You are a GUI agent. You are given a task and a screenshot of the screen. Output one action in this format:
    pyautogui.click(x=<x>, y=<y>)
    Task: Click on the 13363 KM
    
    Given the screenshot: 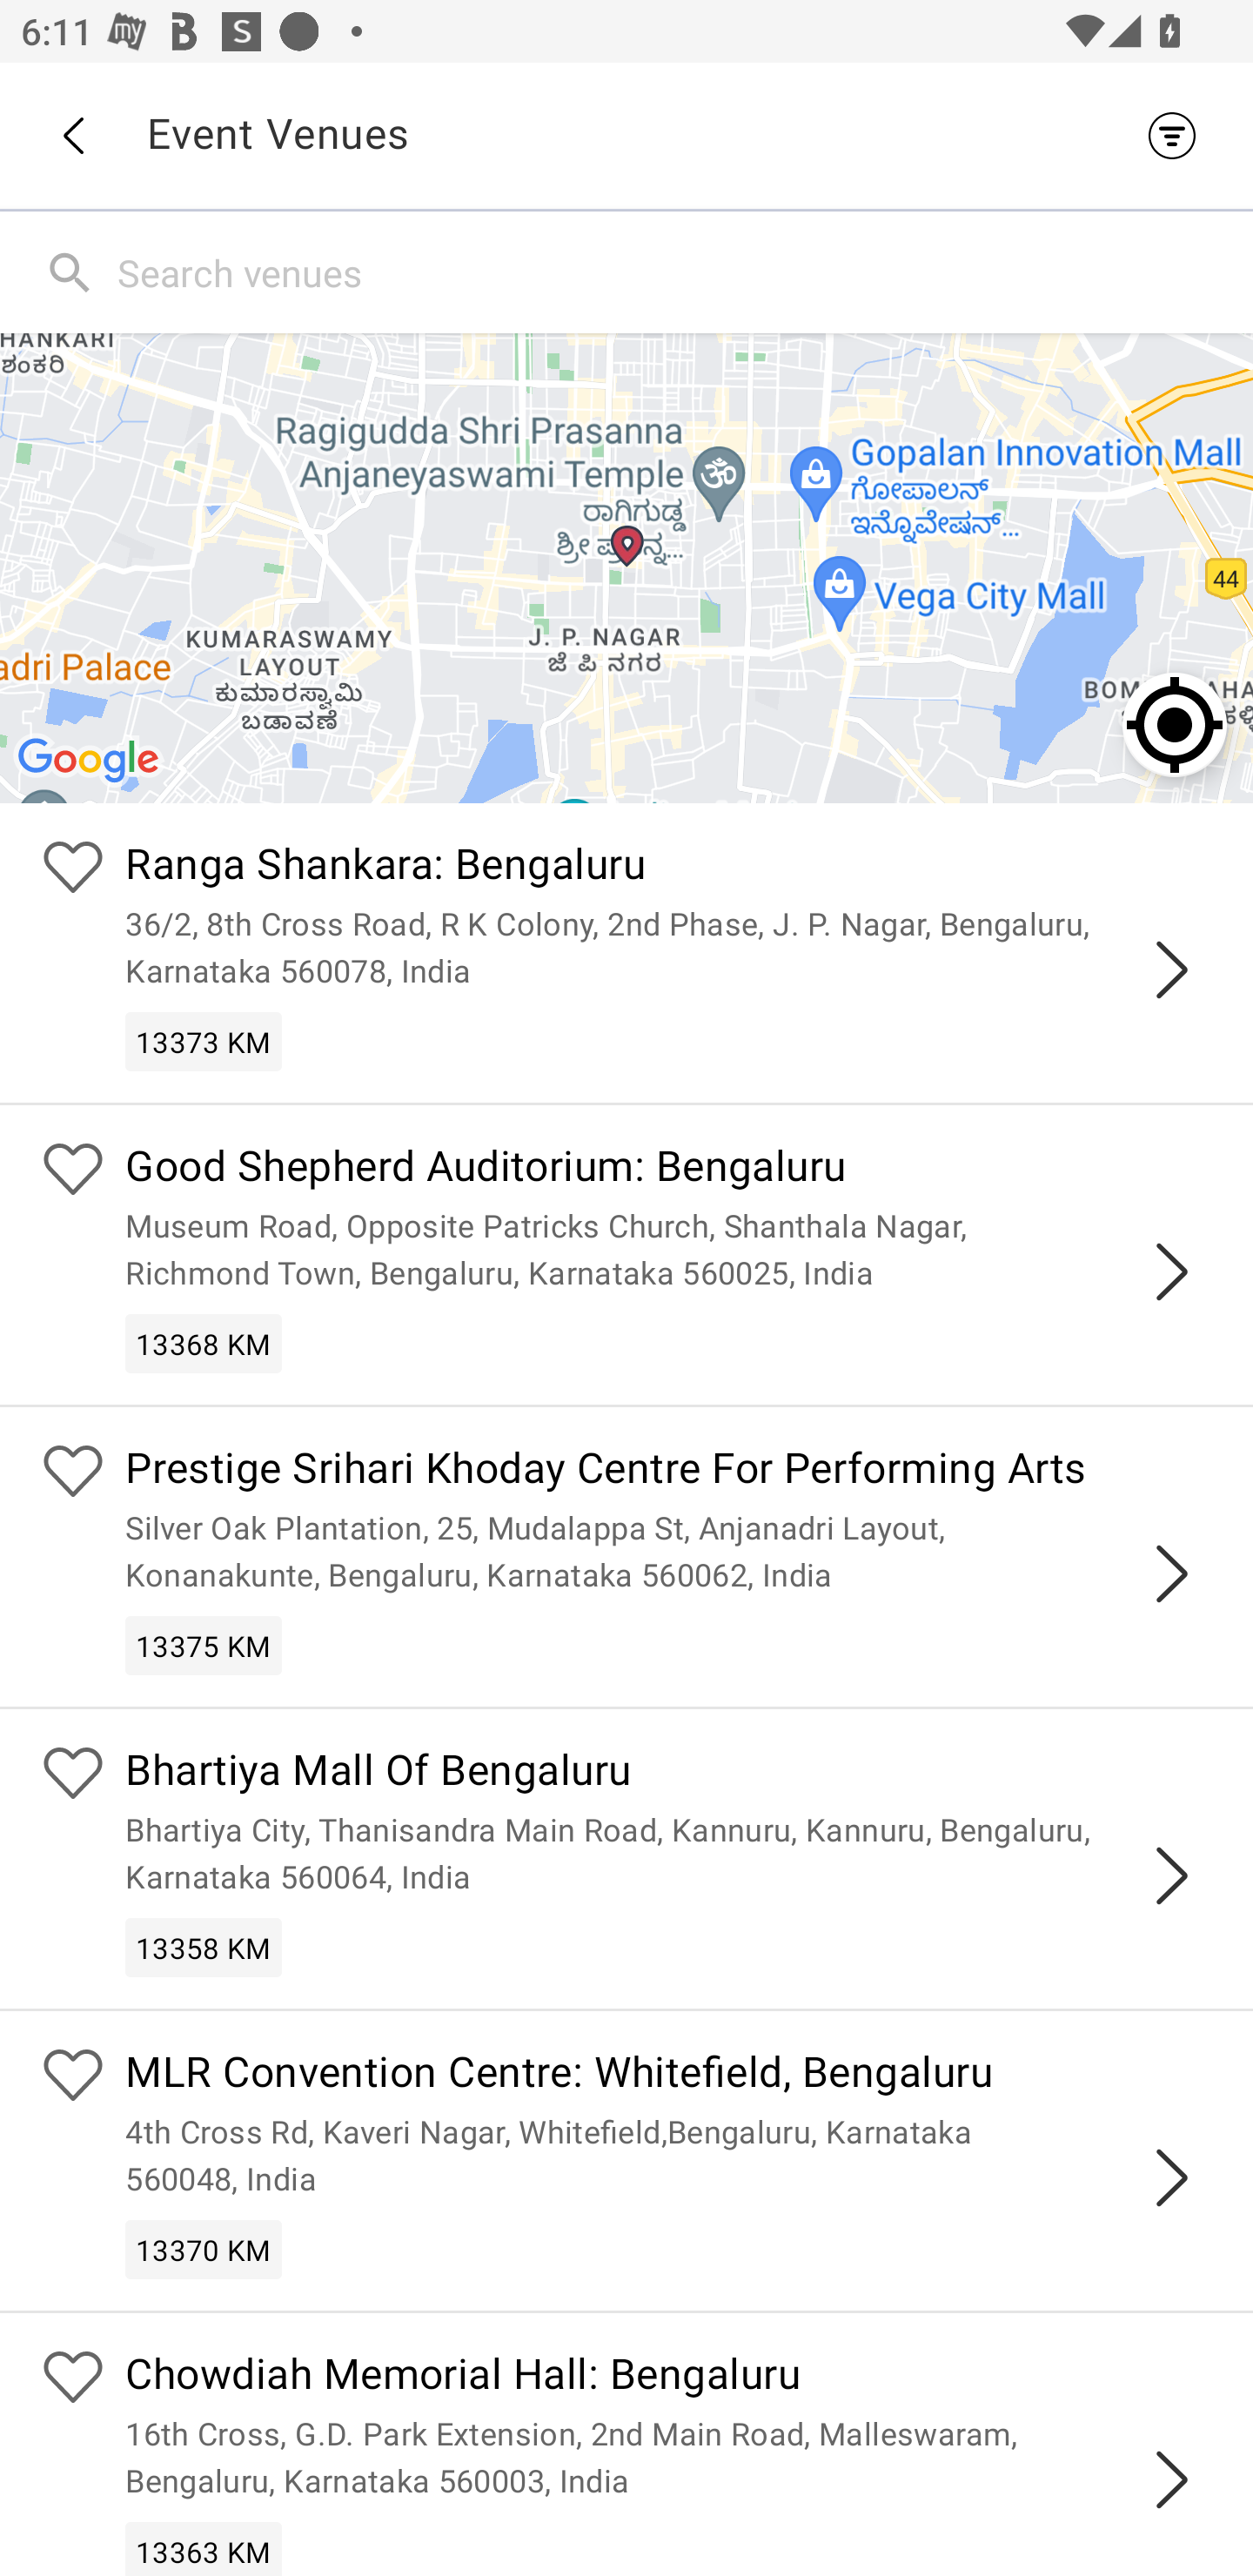 What is the action you would take?
    pyautogui.click(x=204, y=2548)
    